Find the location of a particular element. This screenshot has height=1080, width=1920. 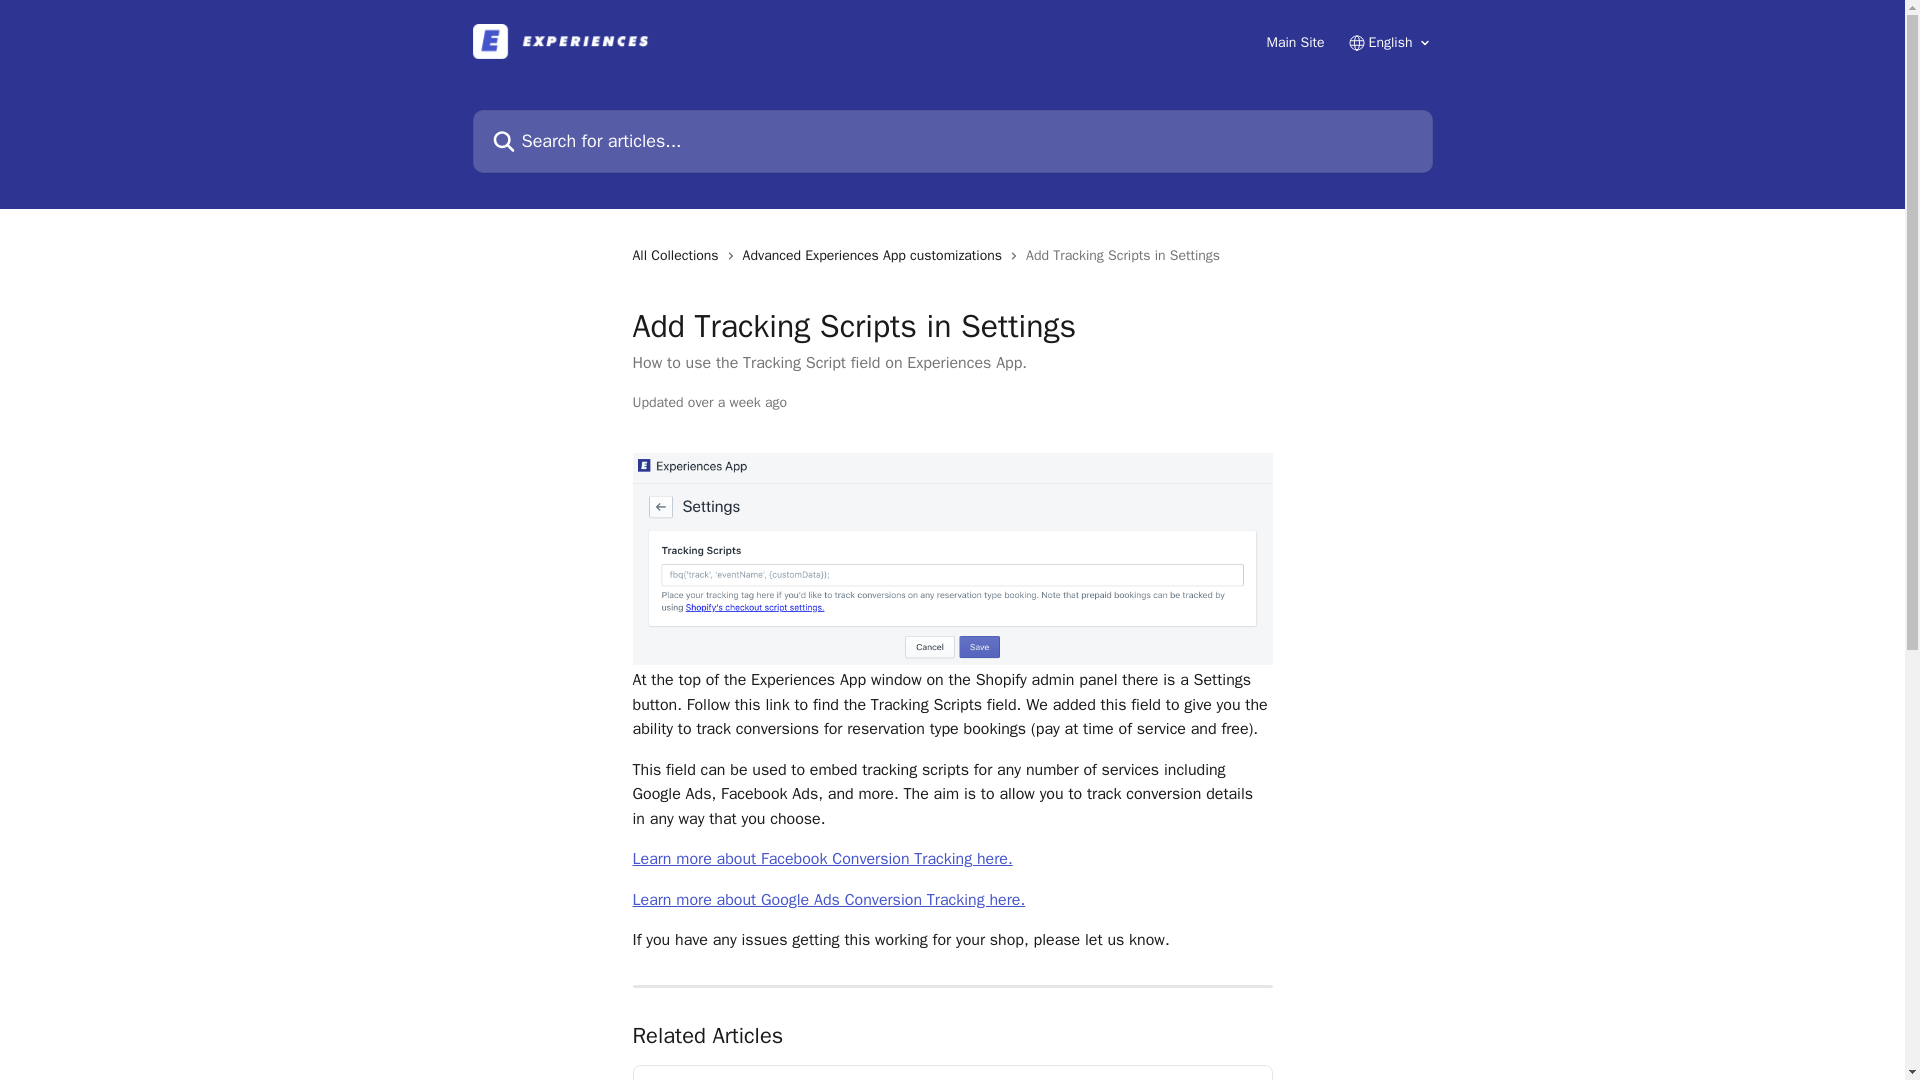

All Collections is located at coordinates (678, 256).